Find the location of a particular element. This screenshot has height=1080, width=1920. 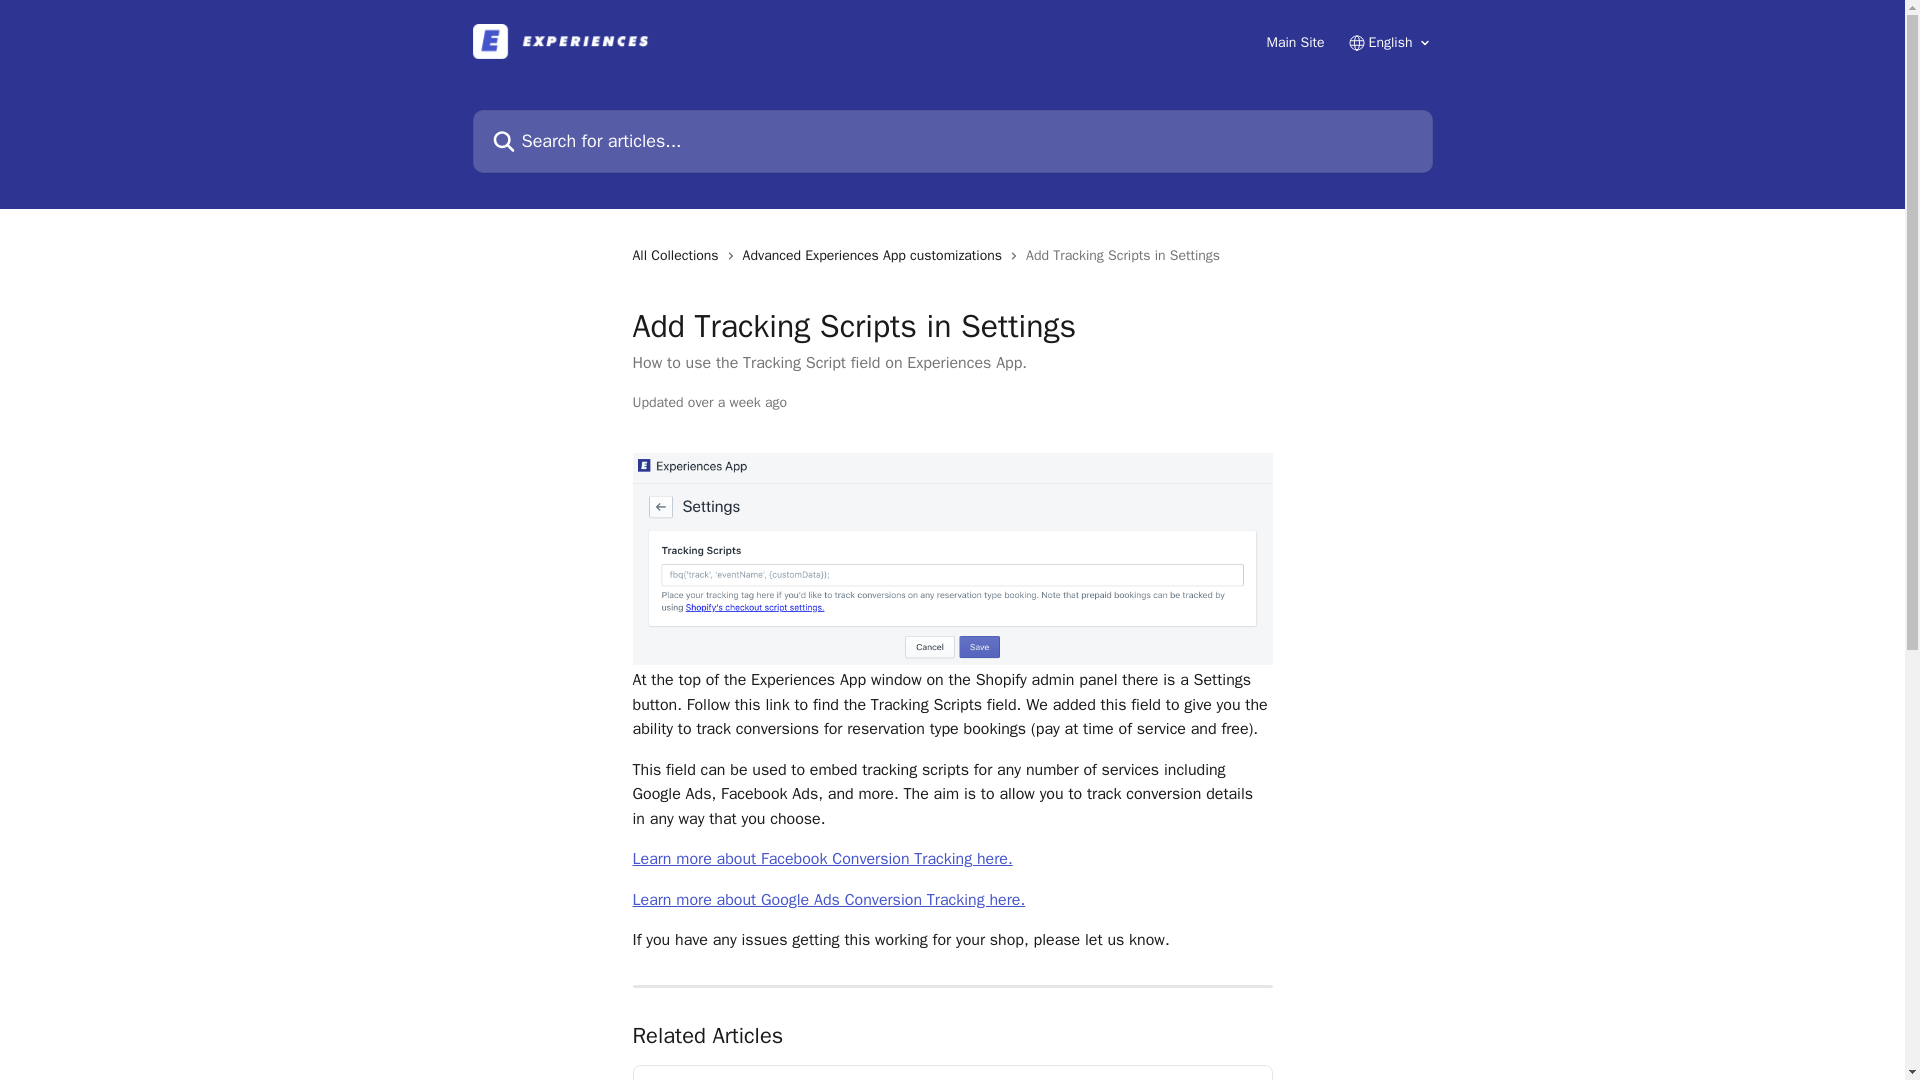

All Collections is located at coordinates (678, 256).